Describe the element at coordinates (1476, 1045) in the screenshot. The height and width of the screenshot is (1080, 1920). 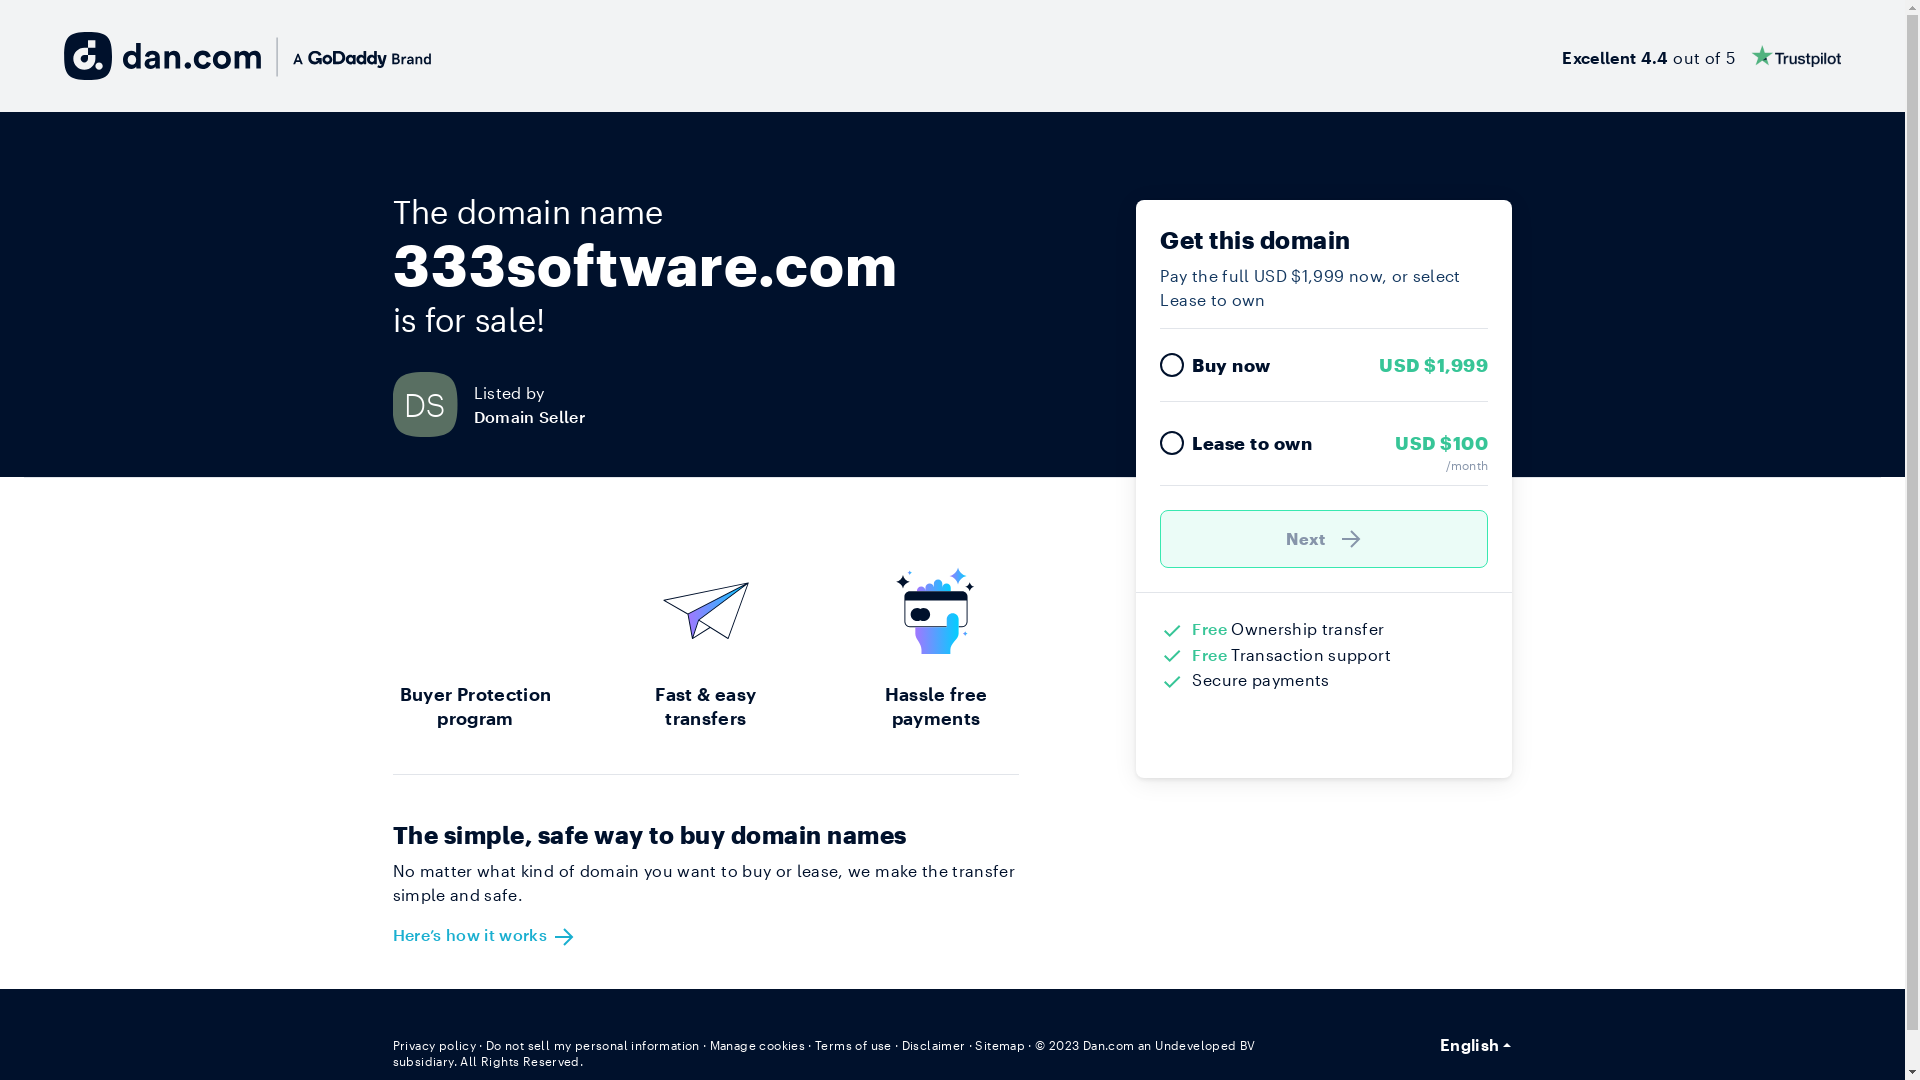
I see `English` at that location.